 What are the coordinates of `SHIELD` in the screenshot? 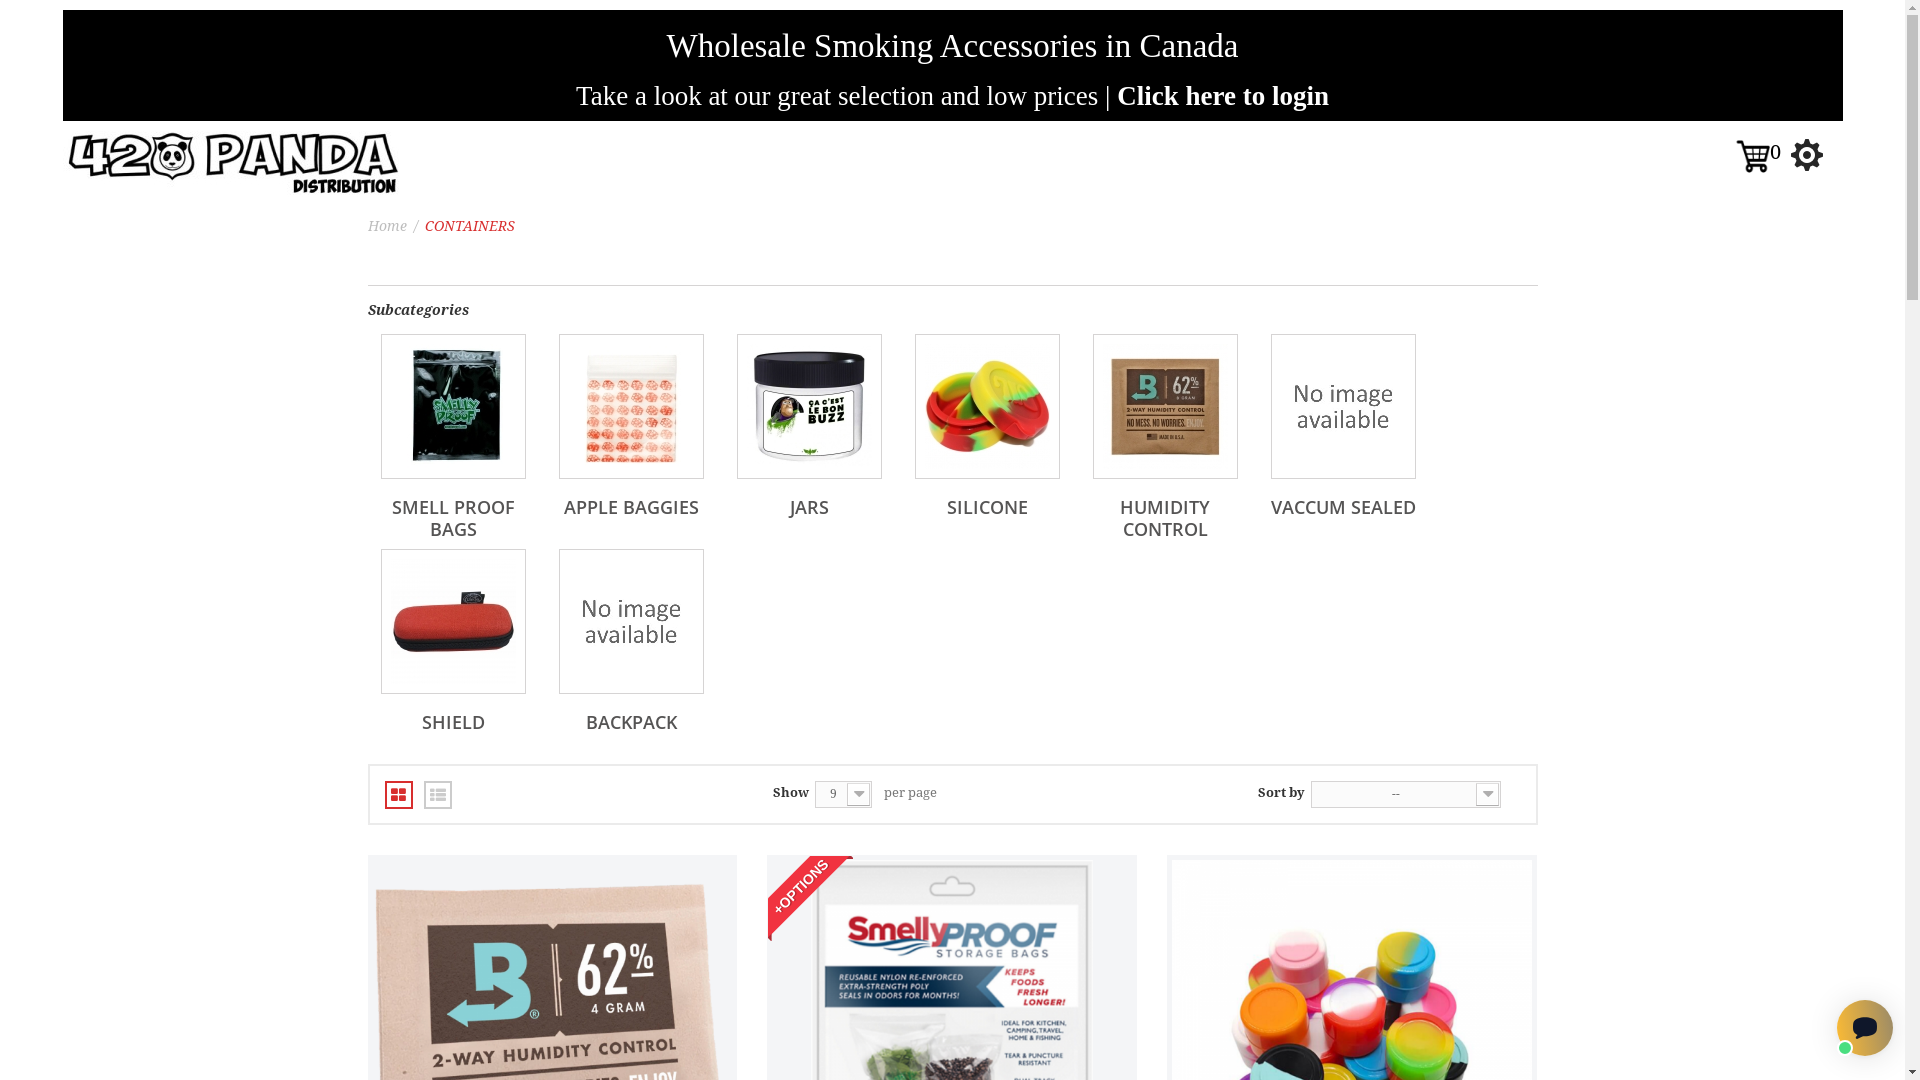 It's located at (454, 722).